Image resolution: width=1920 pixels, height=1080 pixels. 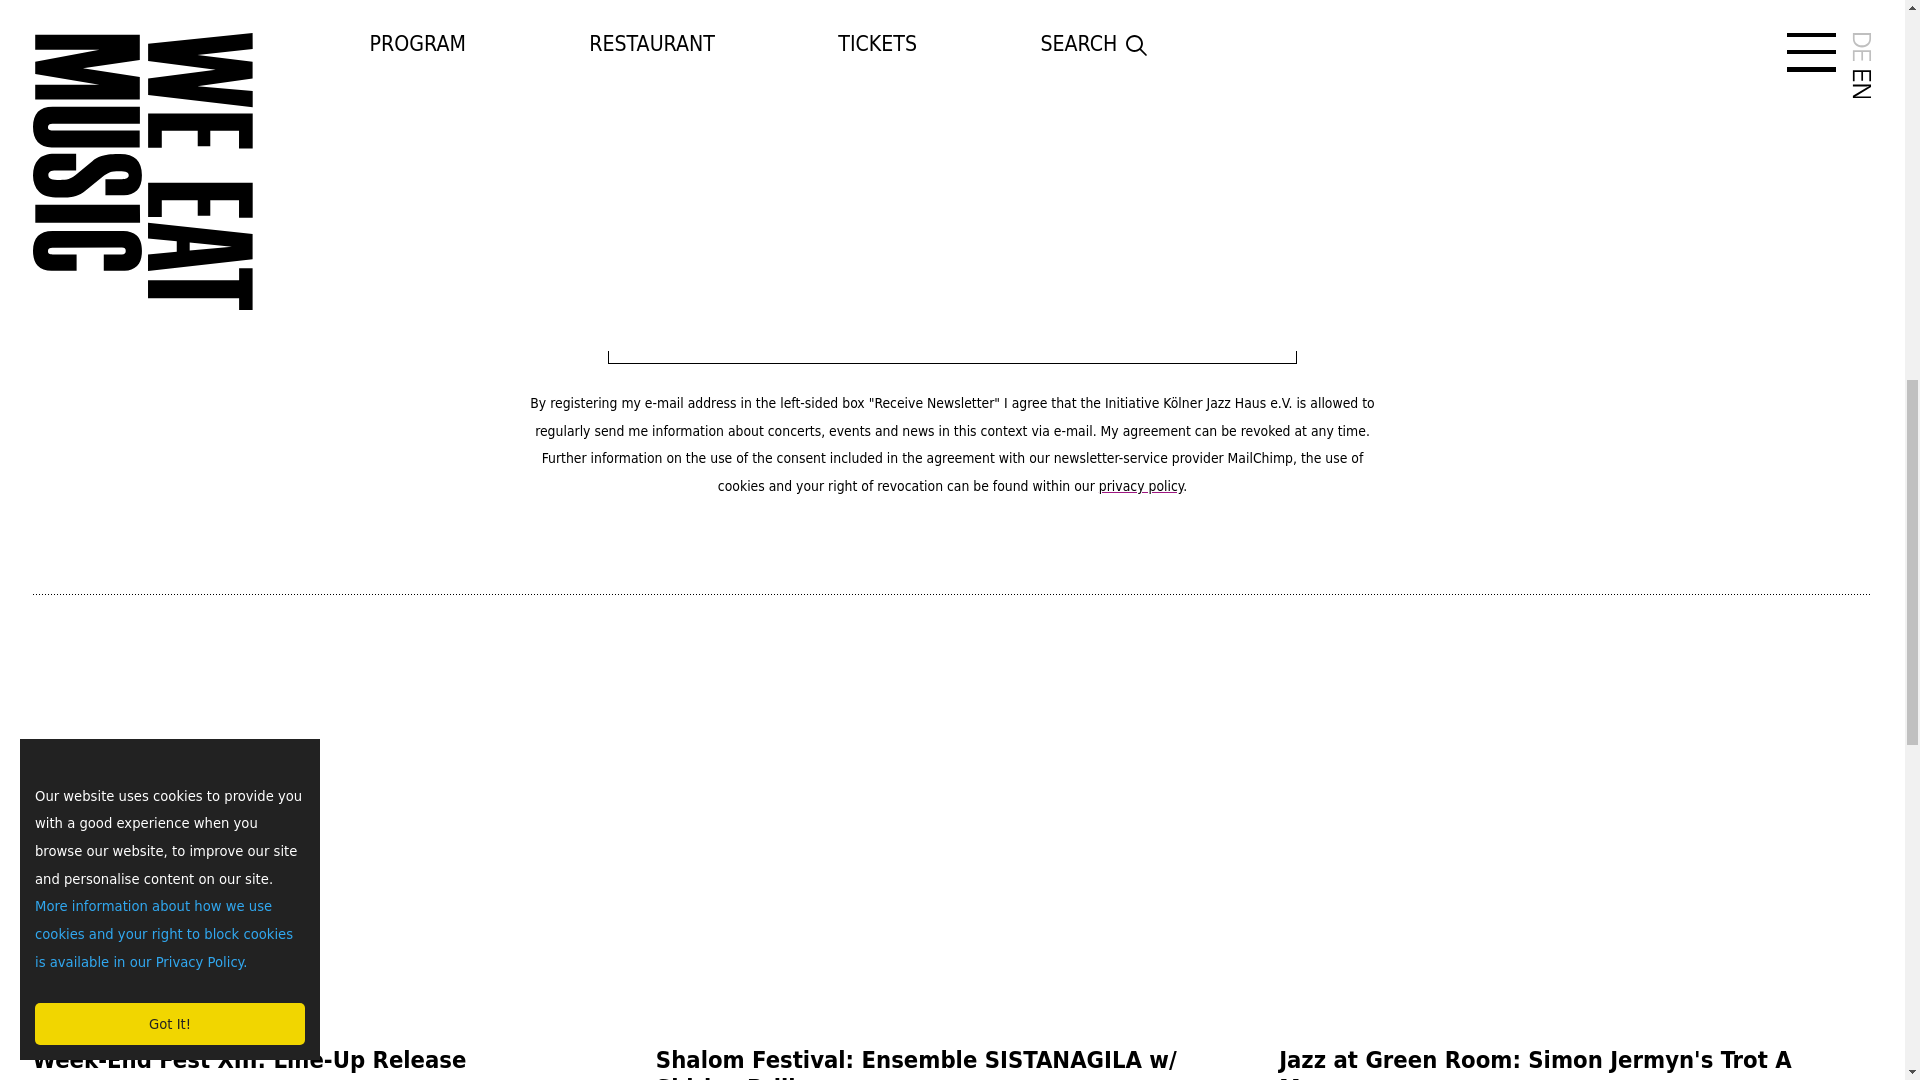 What do you see at coordinates (1654, 69) in the screenshot?
I see `Download iCal-File` at bounding box center [1654, 69].